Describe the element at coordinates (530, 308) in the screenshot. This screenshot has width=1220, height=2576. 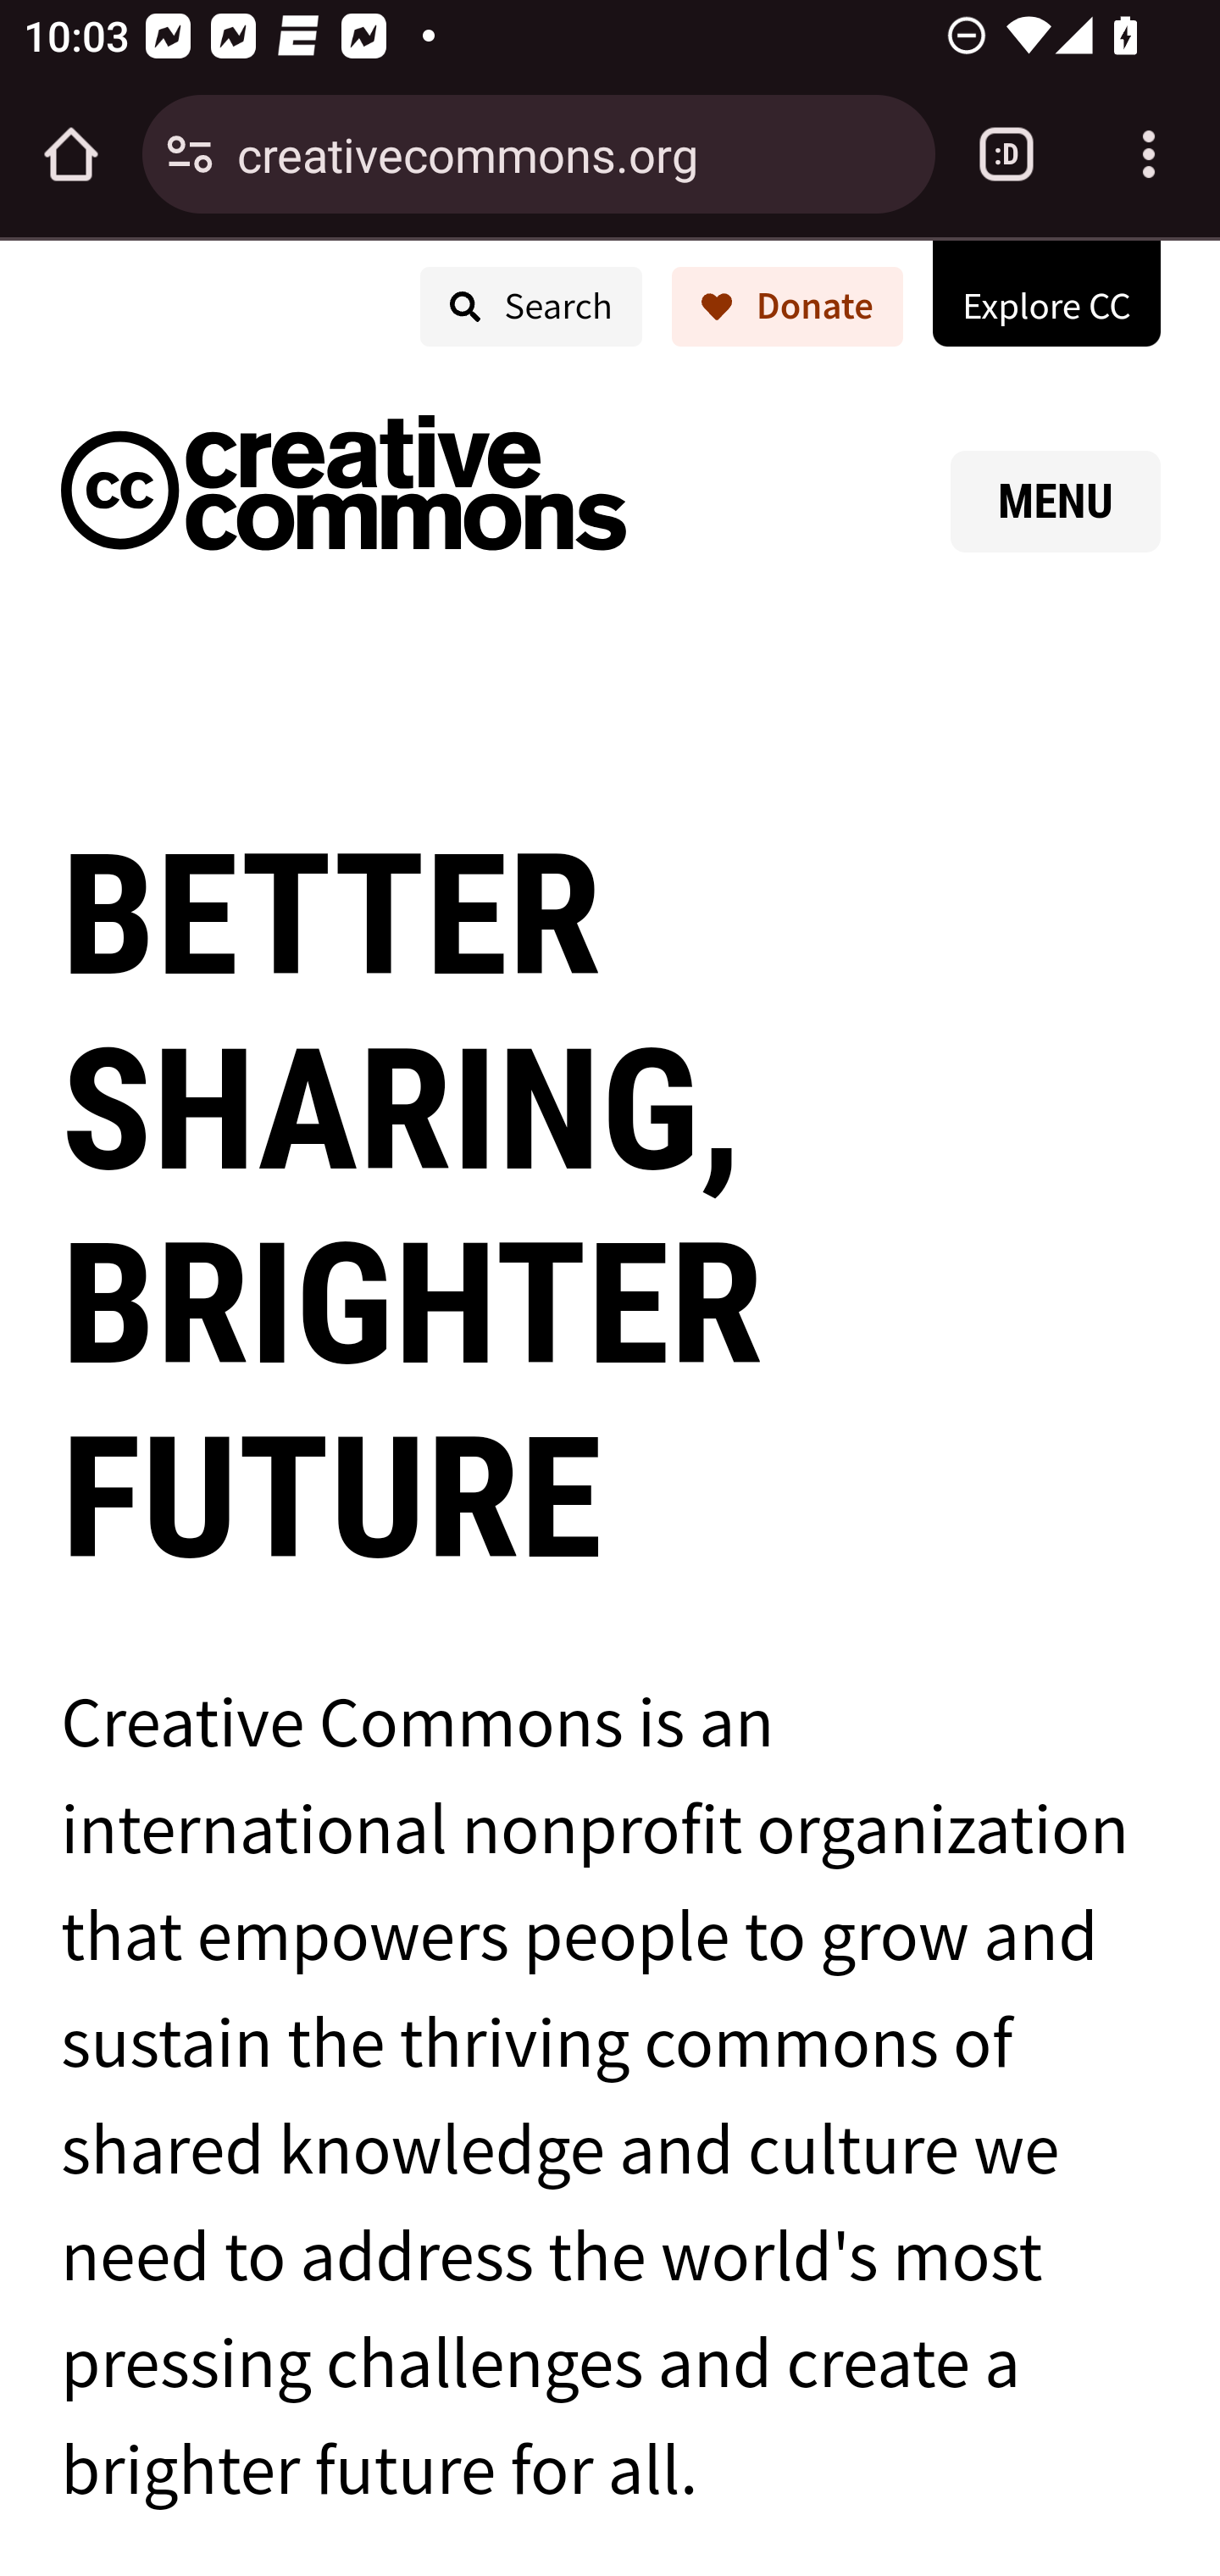
I see `Search` at that location.